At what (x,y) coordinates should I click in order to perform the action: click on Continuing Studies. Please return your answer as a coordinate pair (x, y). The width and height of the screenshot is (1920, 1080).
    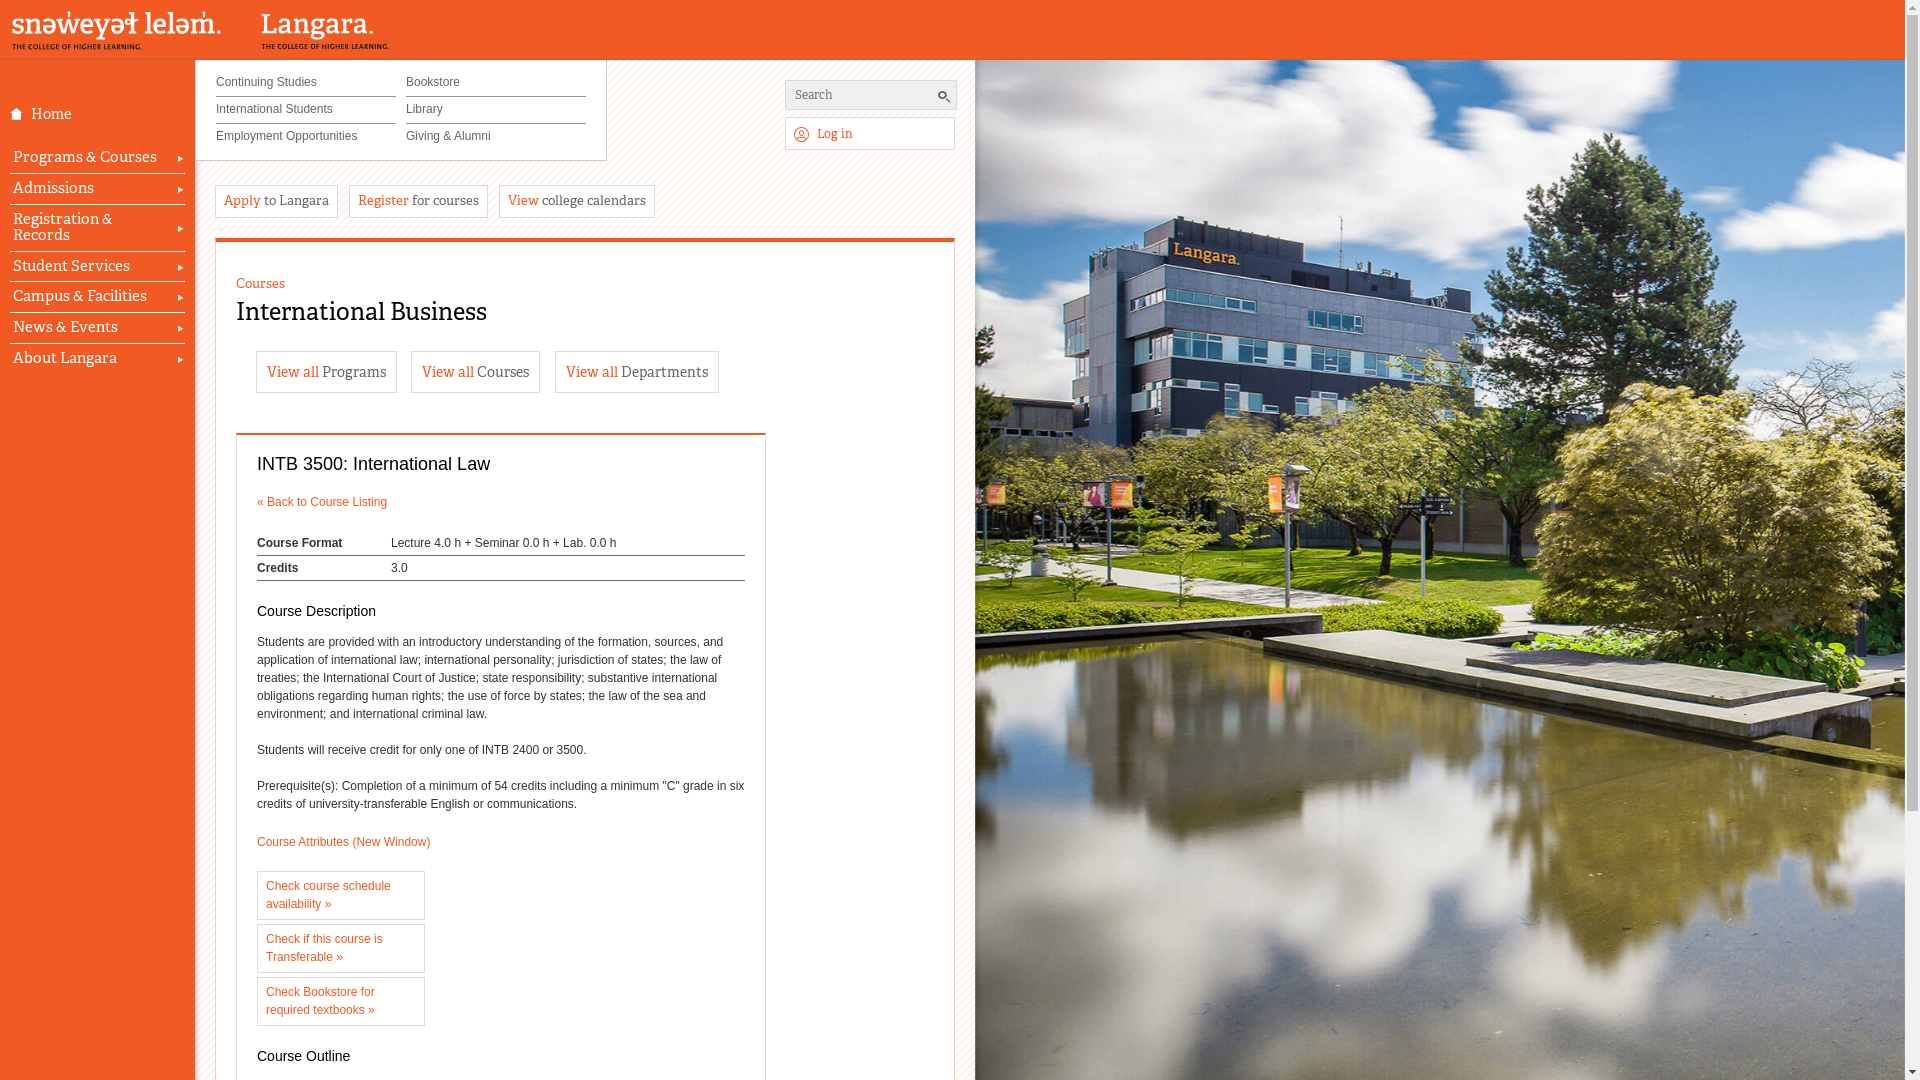
    Looking at the image, I should click on (306, 84).